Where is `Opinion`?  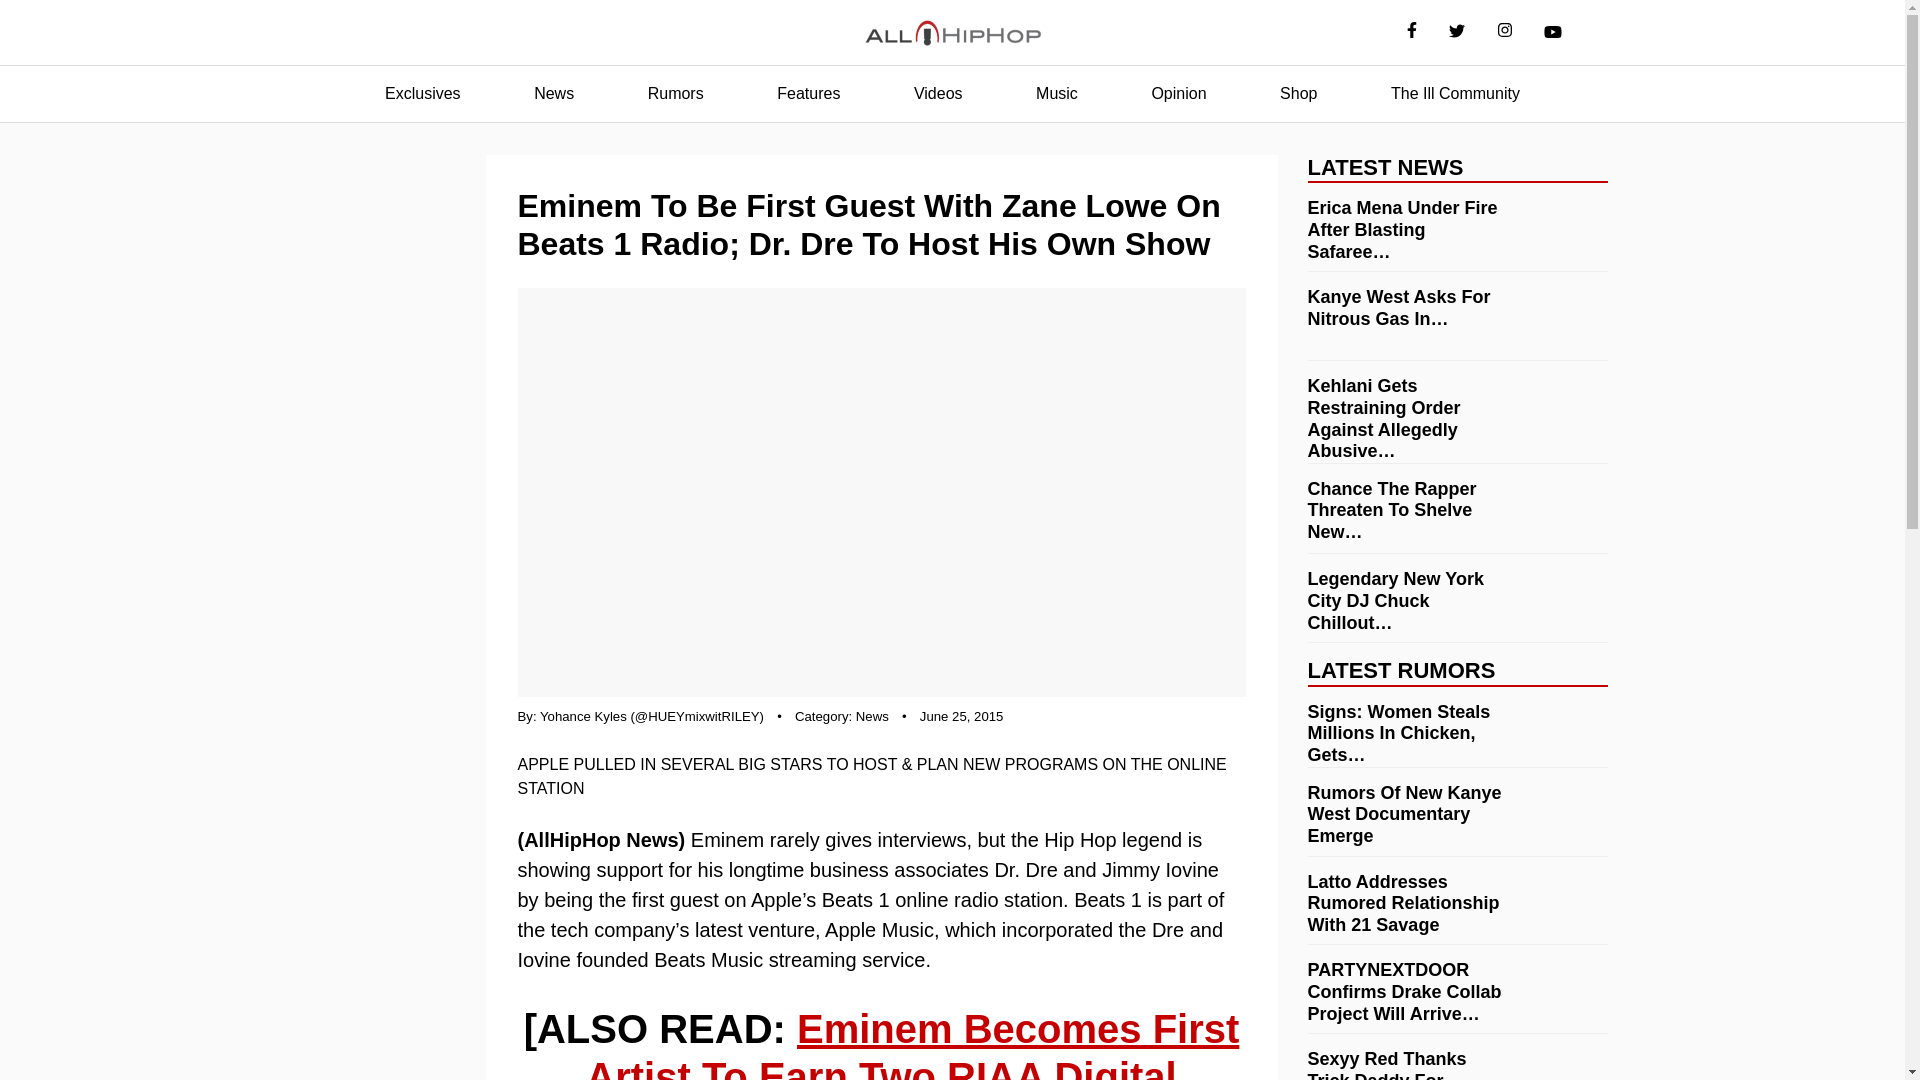 Opinion is located at coordinates (1178, 94).